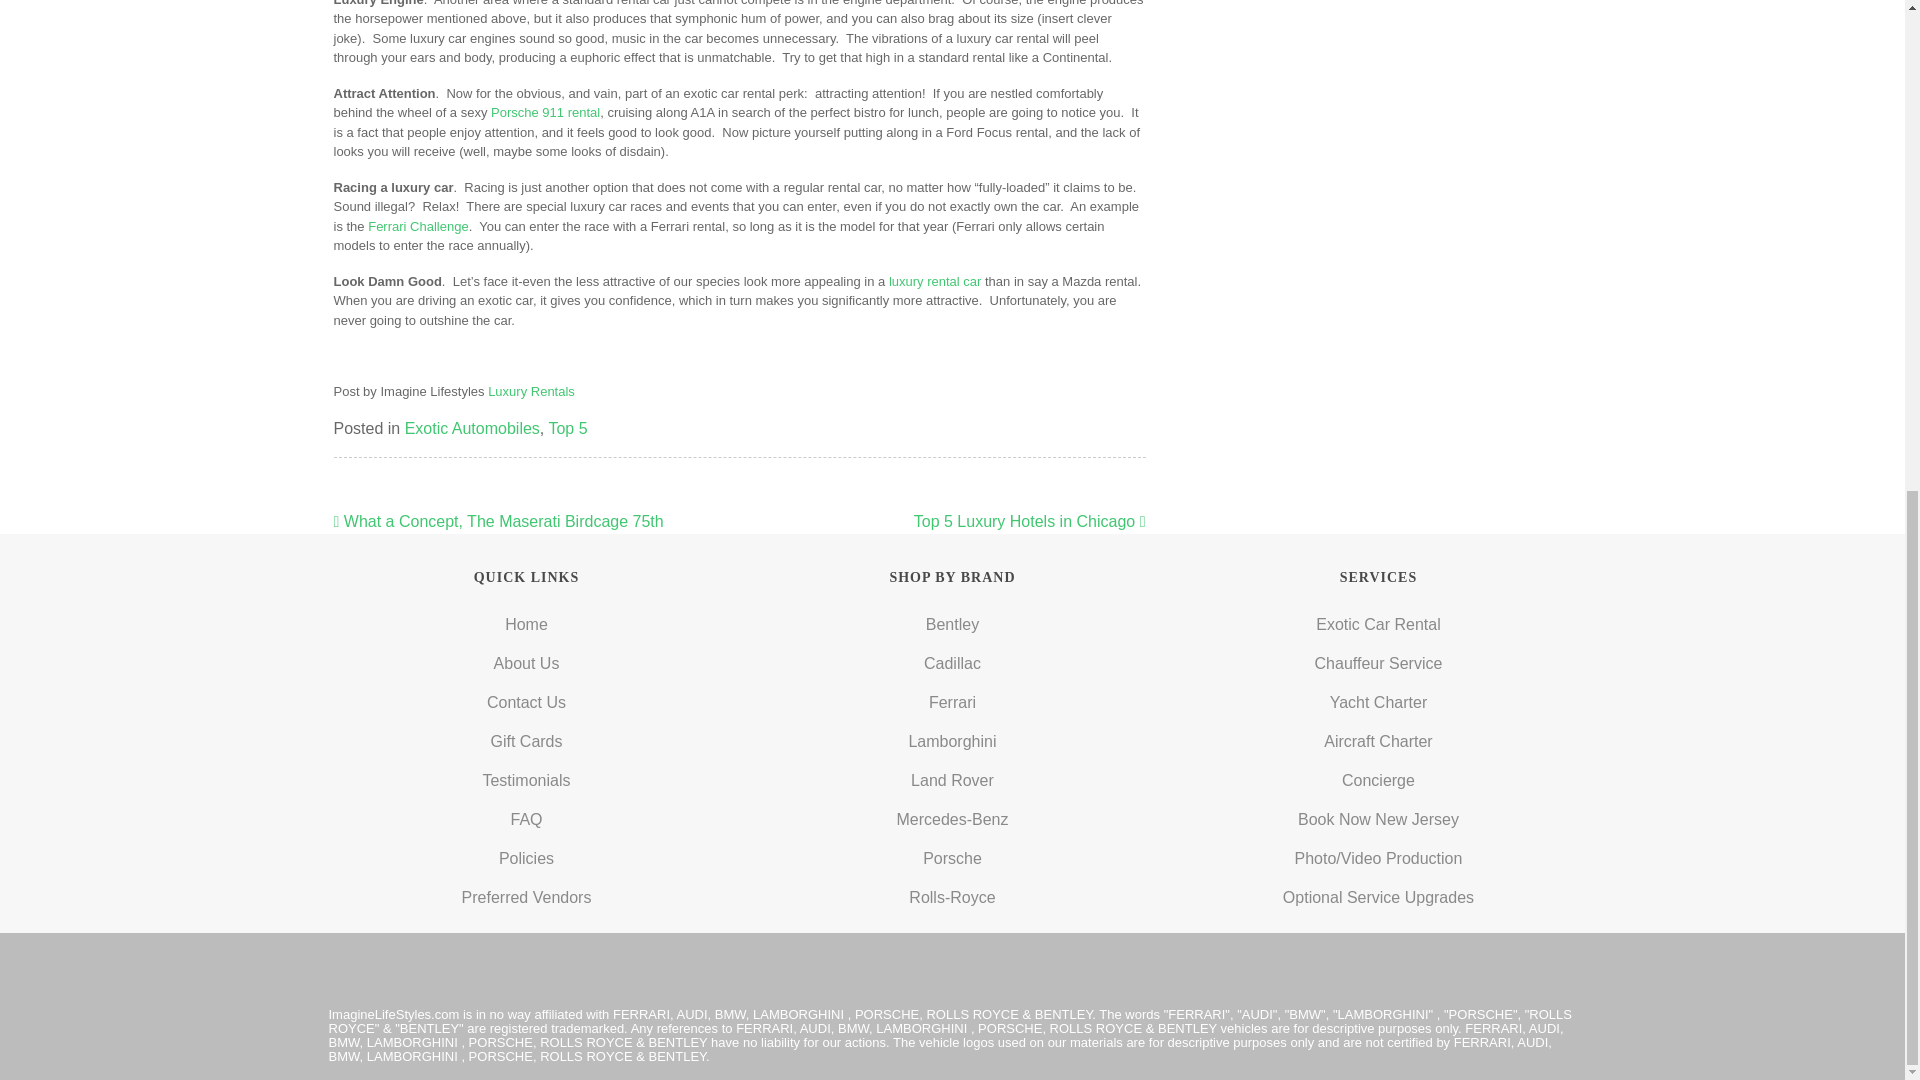  What do you see at coordinates (567, 428) in the screenshot?
I see `Top 5` at bounding box center [567, 428].